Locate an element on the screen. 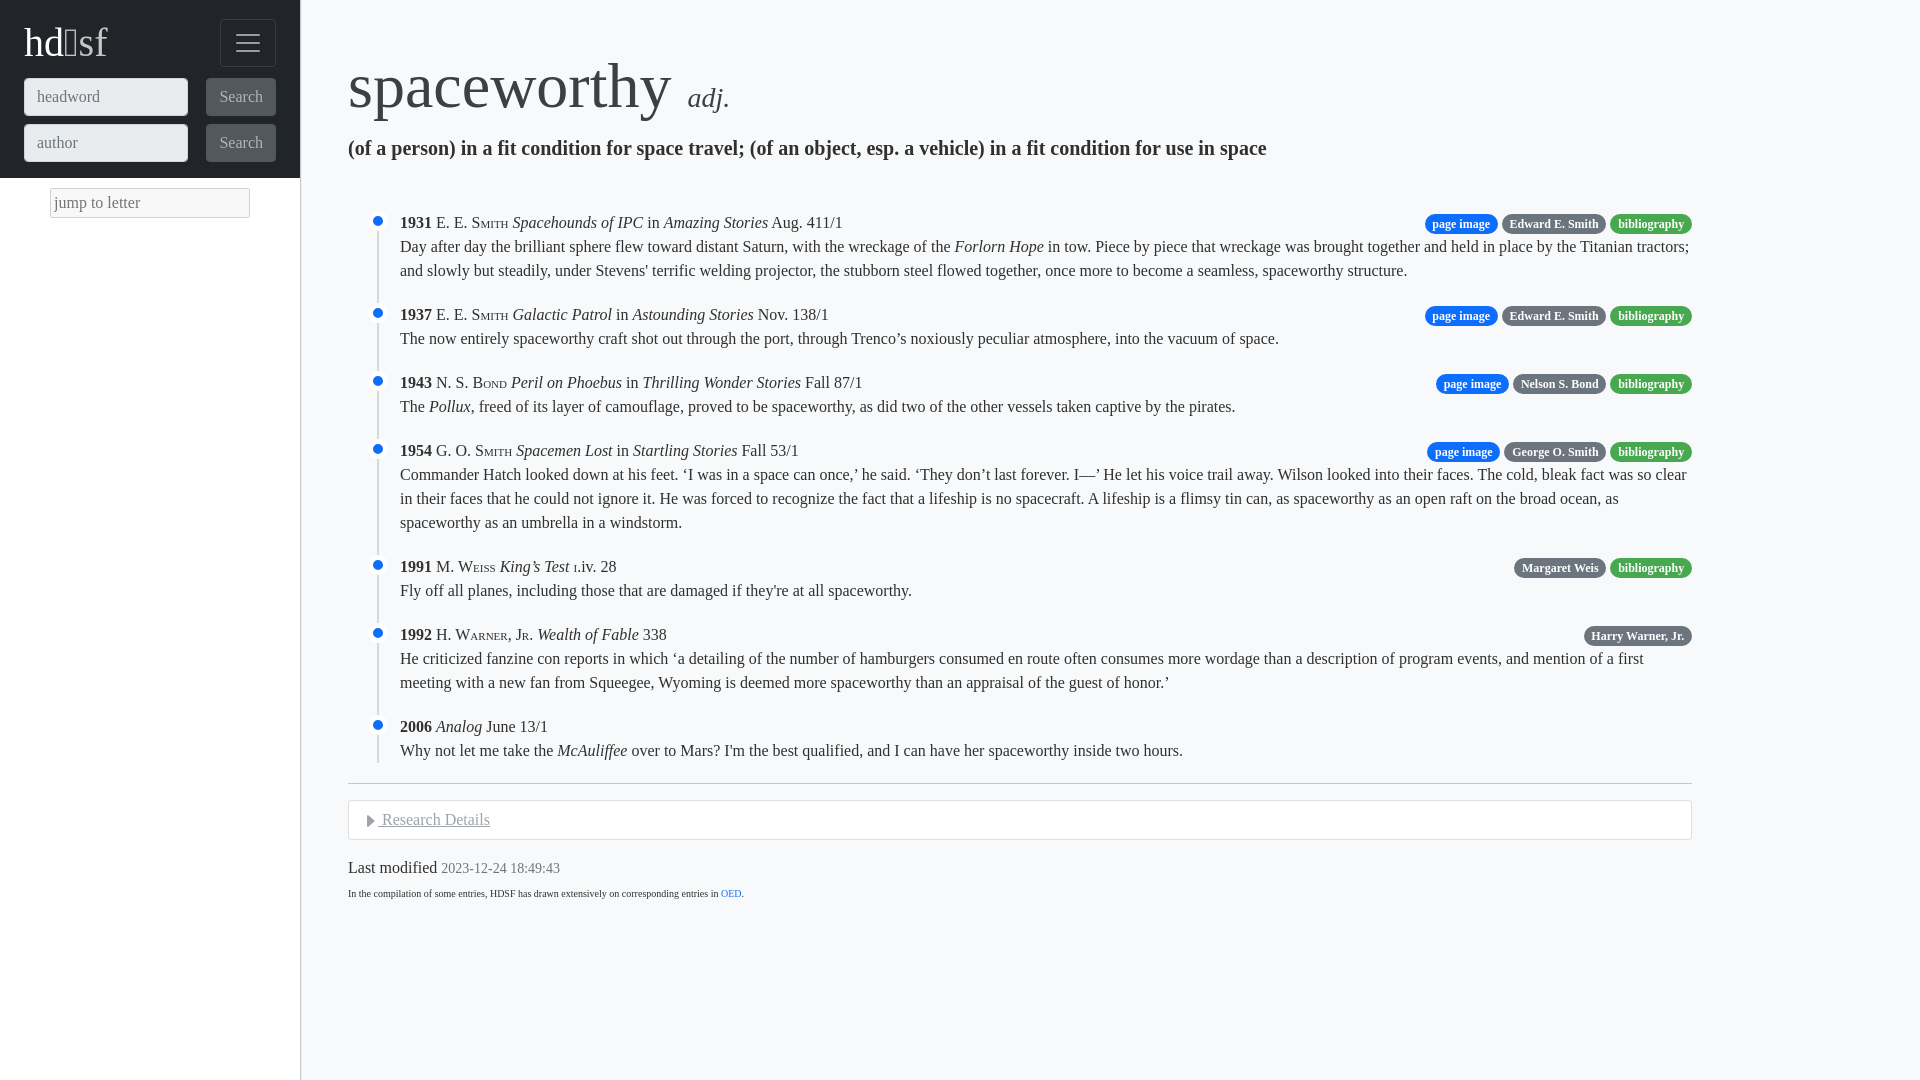  Edward E. Smith is located at coordinates (1554, 222).